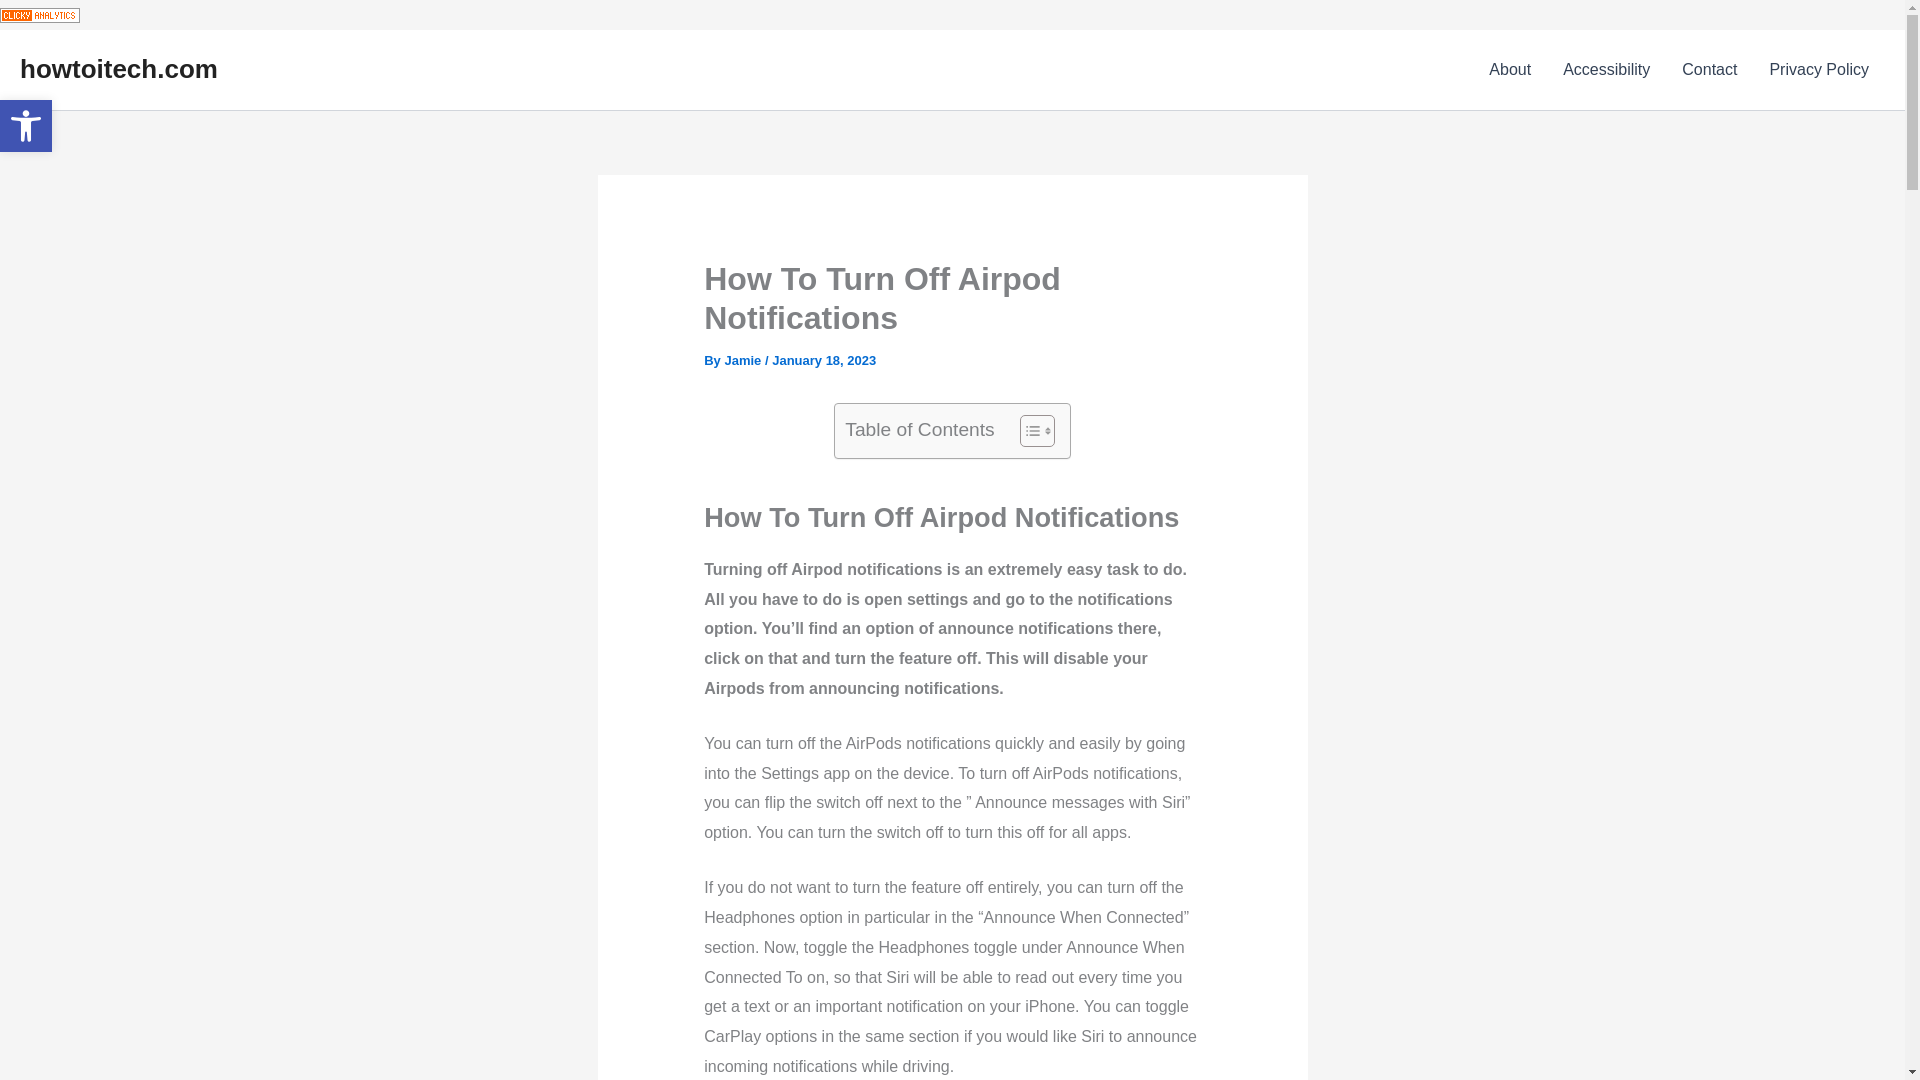  I want to click on Privacy Policy, so click(1818, 70).